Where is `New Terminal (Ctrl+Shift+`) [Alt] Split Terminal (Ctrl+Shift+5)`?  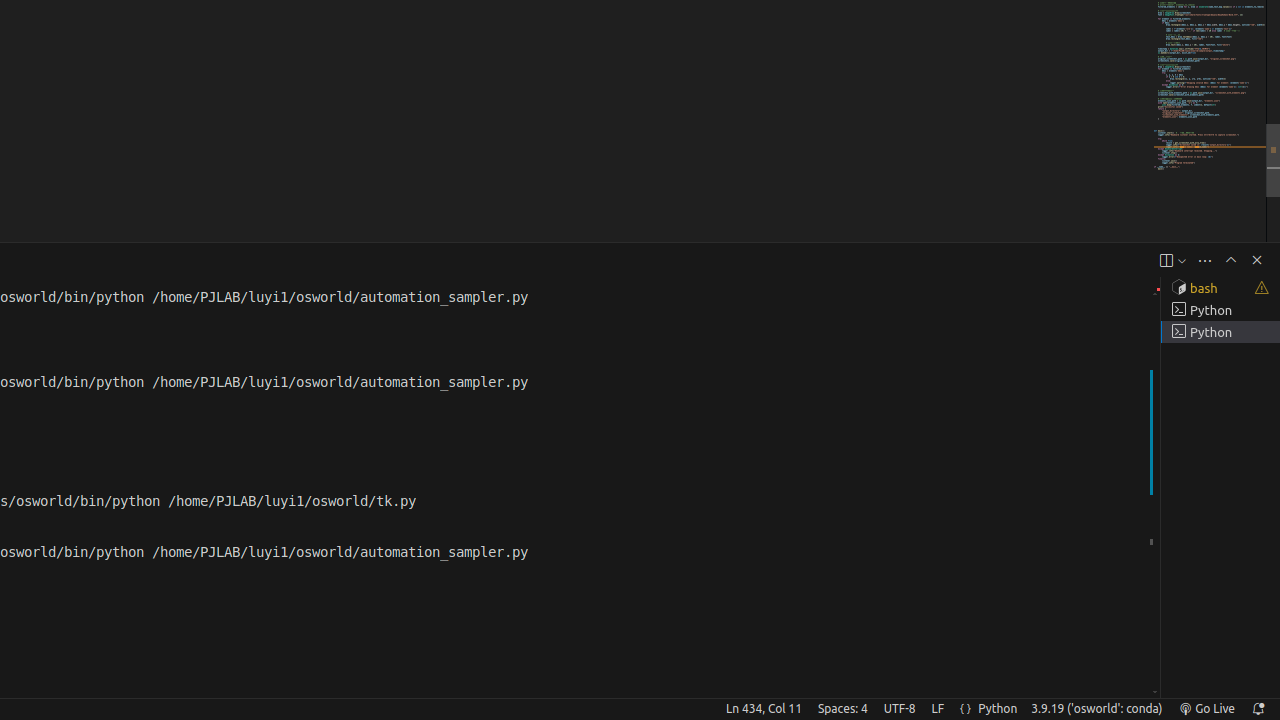
New Terminal (Ctrl+Shift+`) [Alt] Split Terminal (Ctrl+Shift+5) is located at coordinates (1166, 260).